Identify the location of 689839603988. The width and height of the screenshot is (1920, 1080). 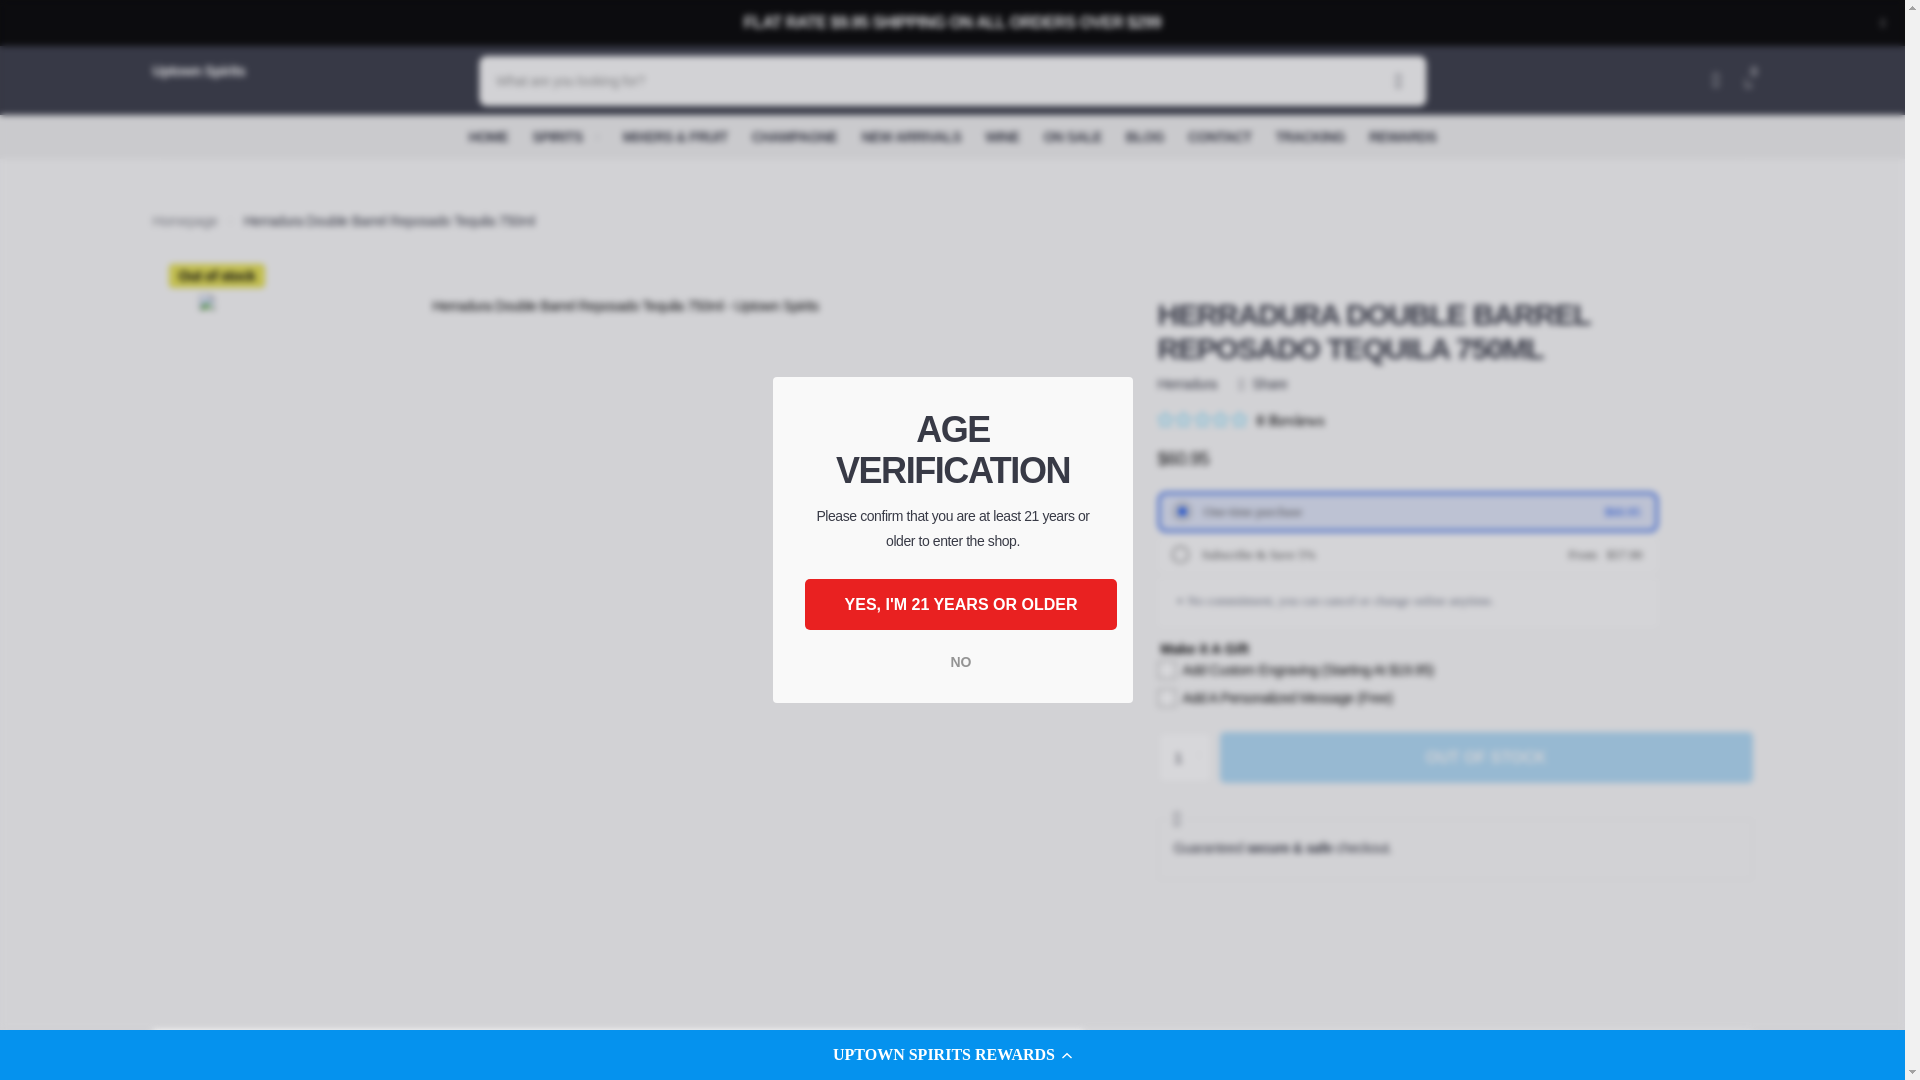
(1176, 552).